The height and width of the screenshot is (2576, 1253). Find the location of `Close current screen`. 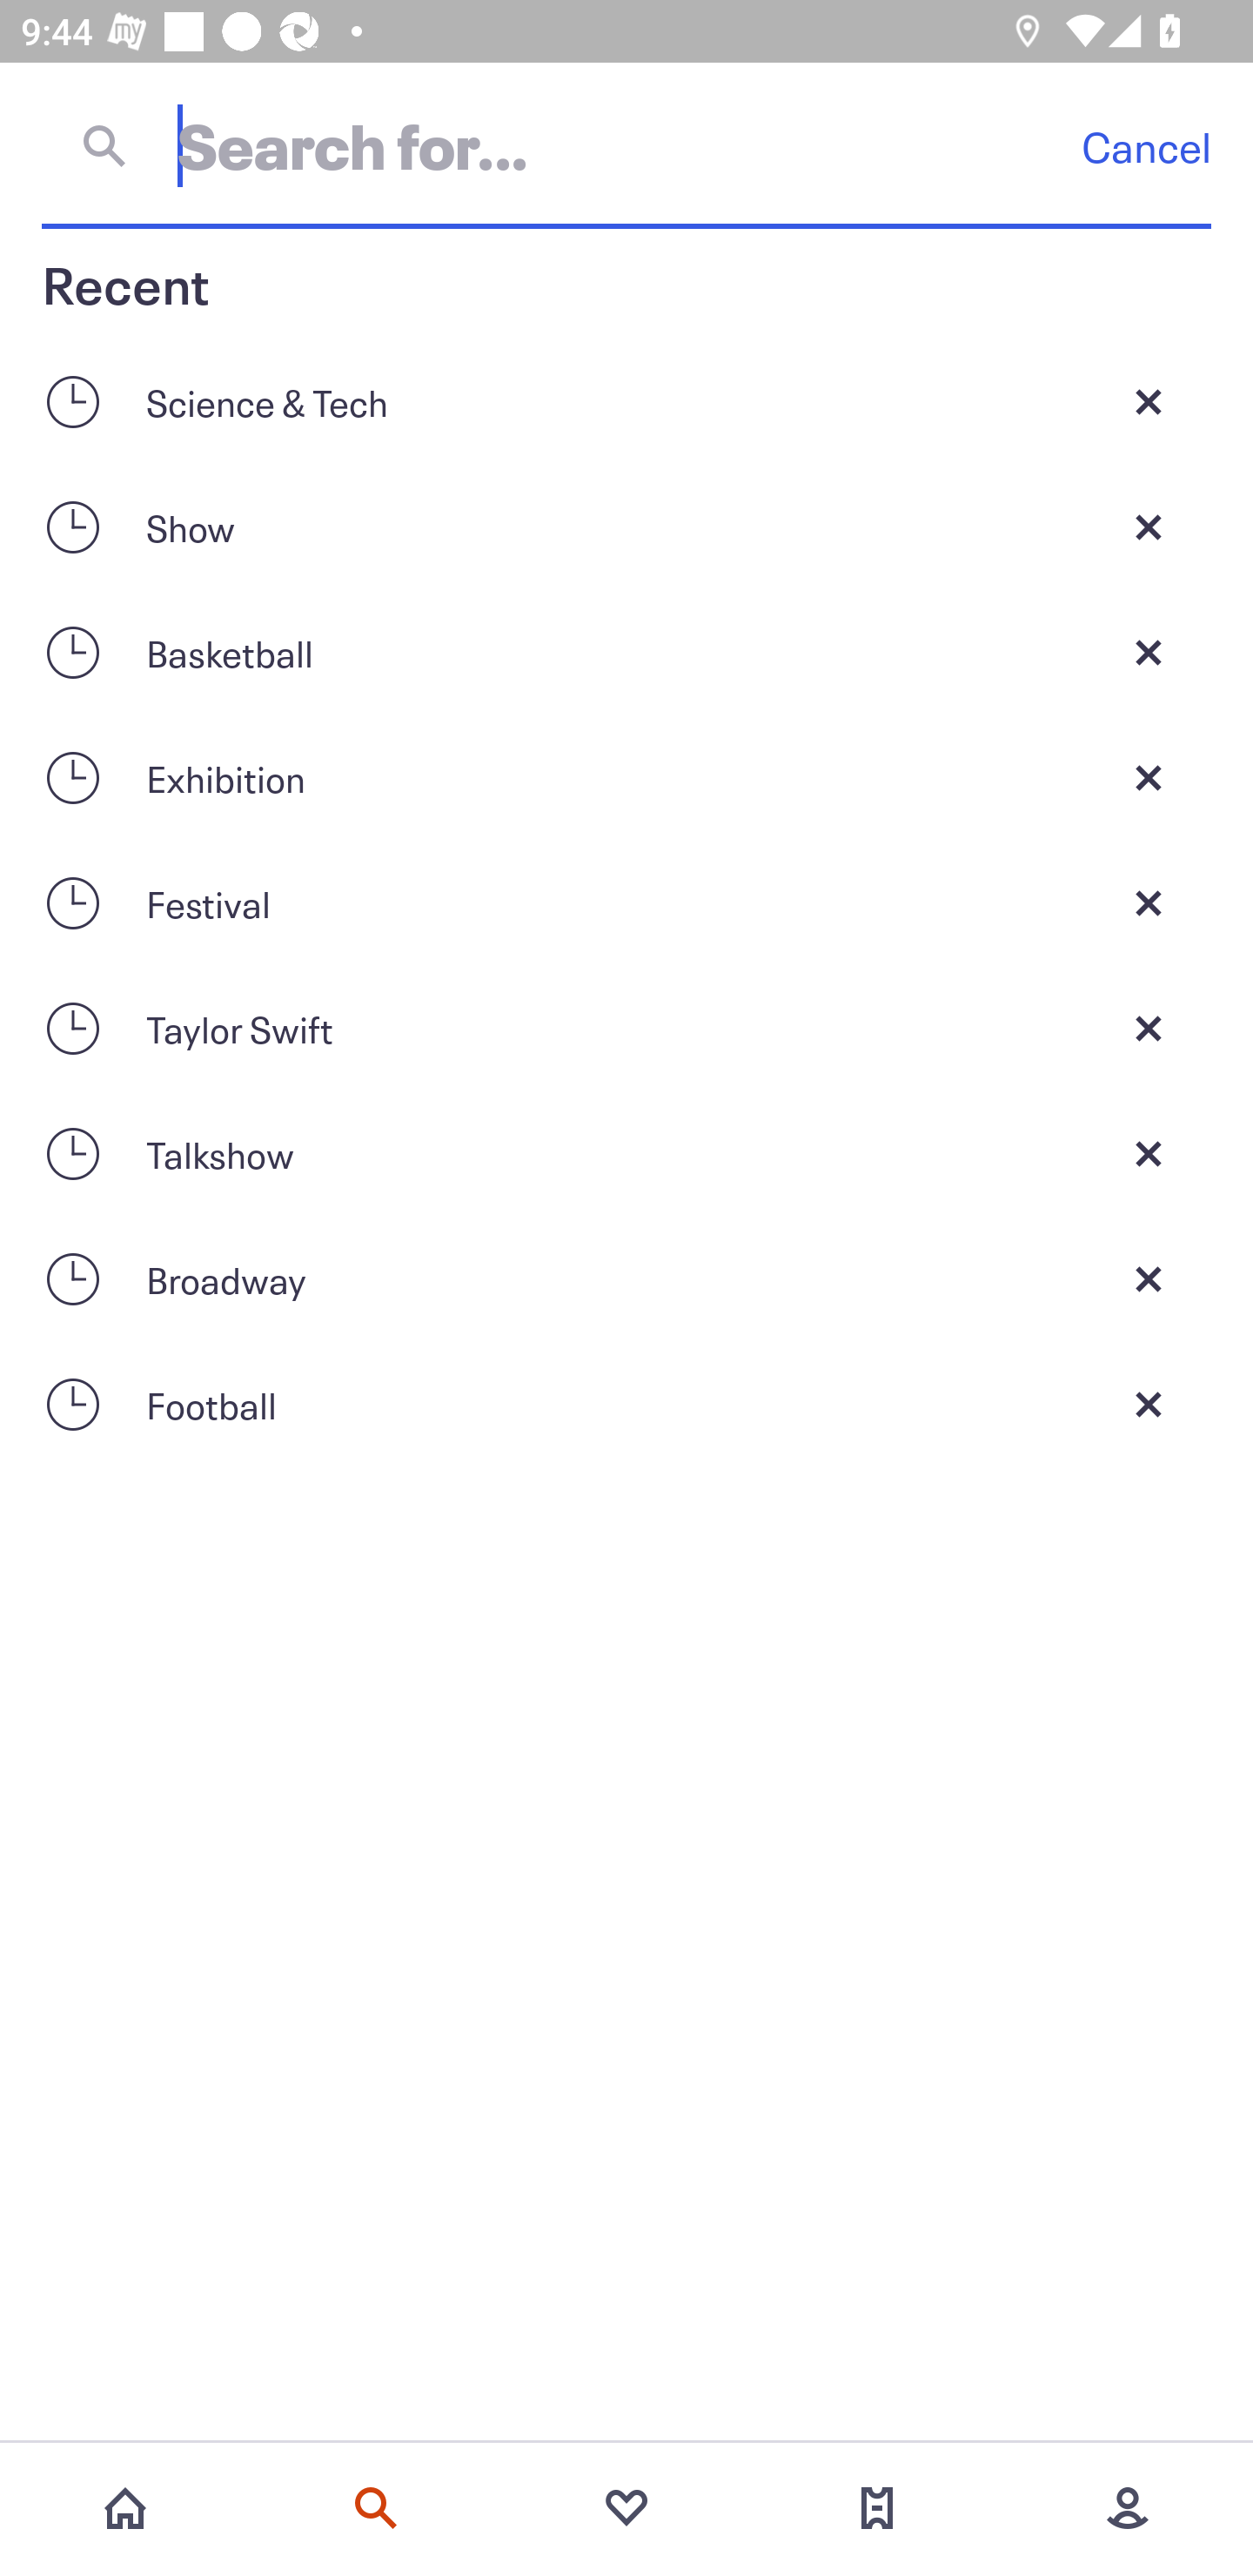

Close current screen is located at coordinates (1149, 777).